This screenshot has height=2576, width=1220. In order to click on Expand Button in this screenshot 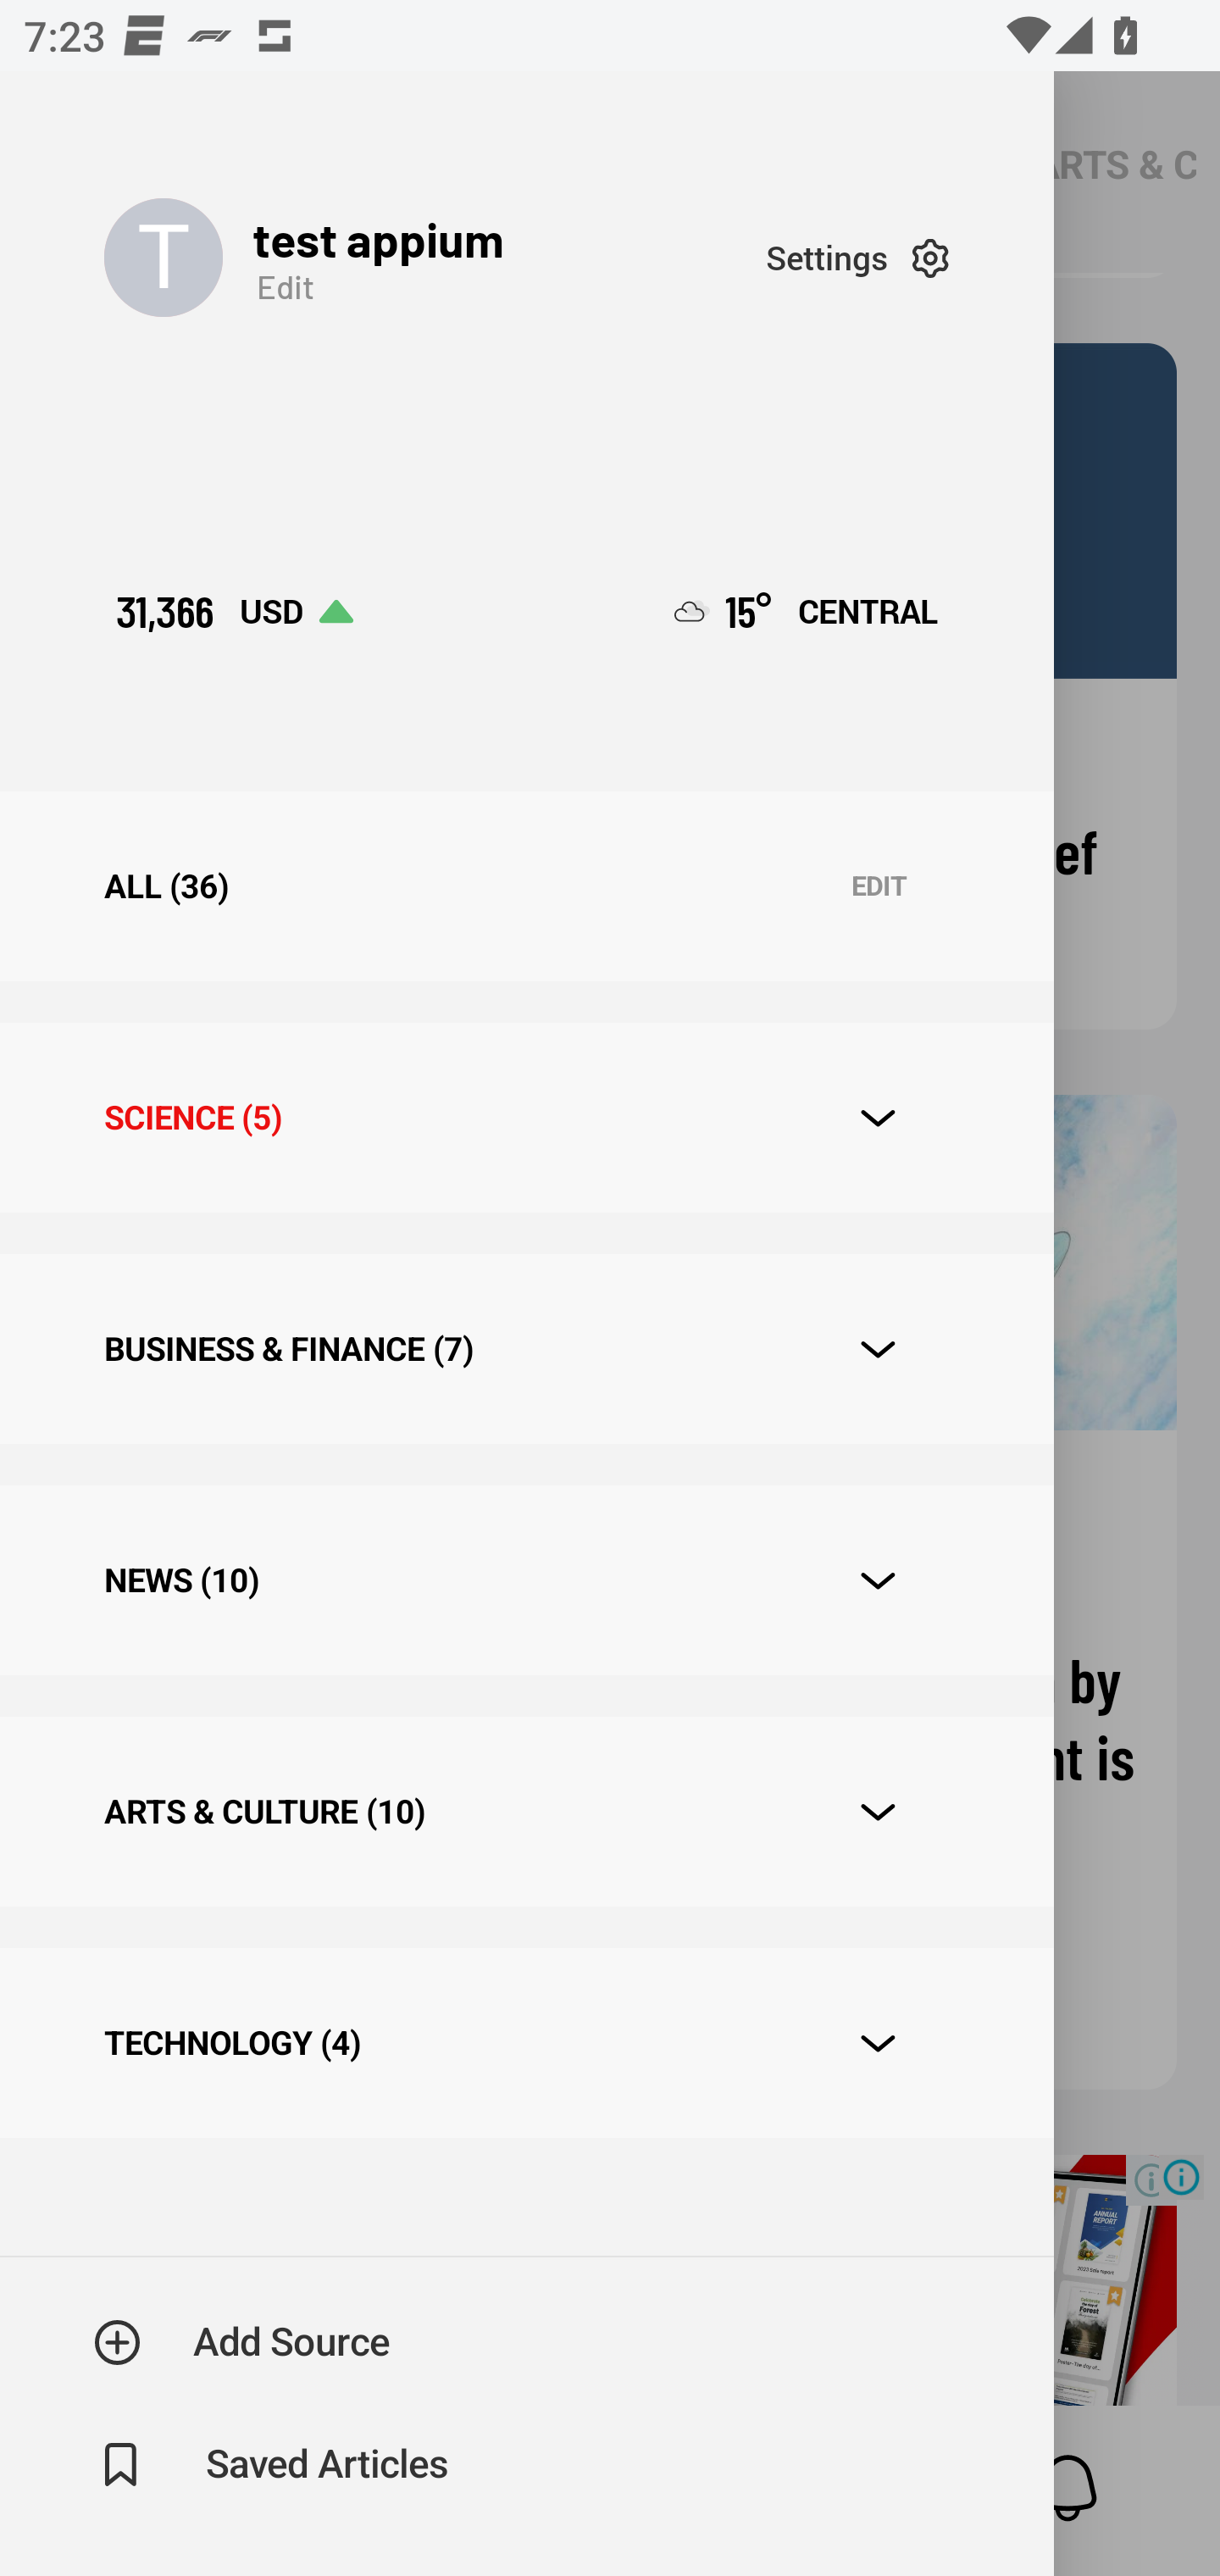, I will do `click(878, 1349)`.